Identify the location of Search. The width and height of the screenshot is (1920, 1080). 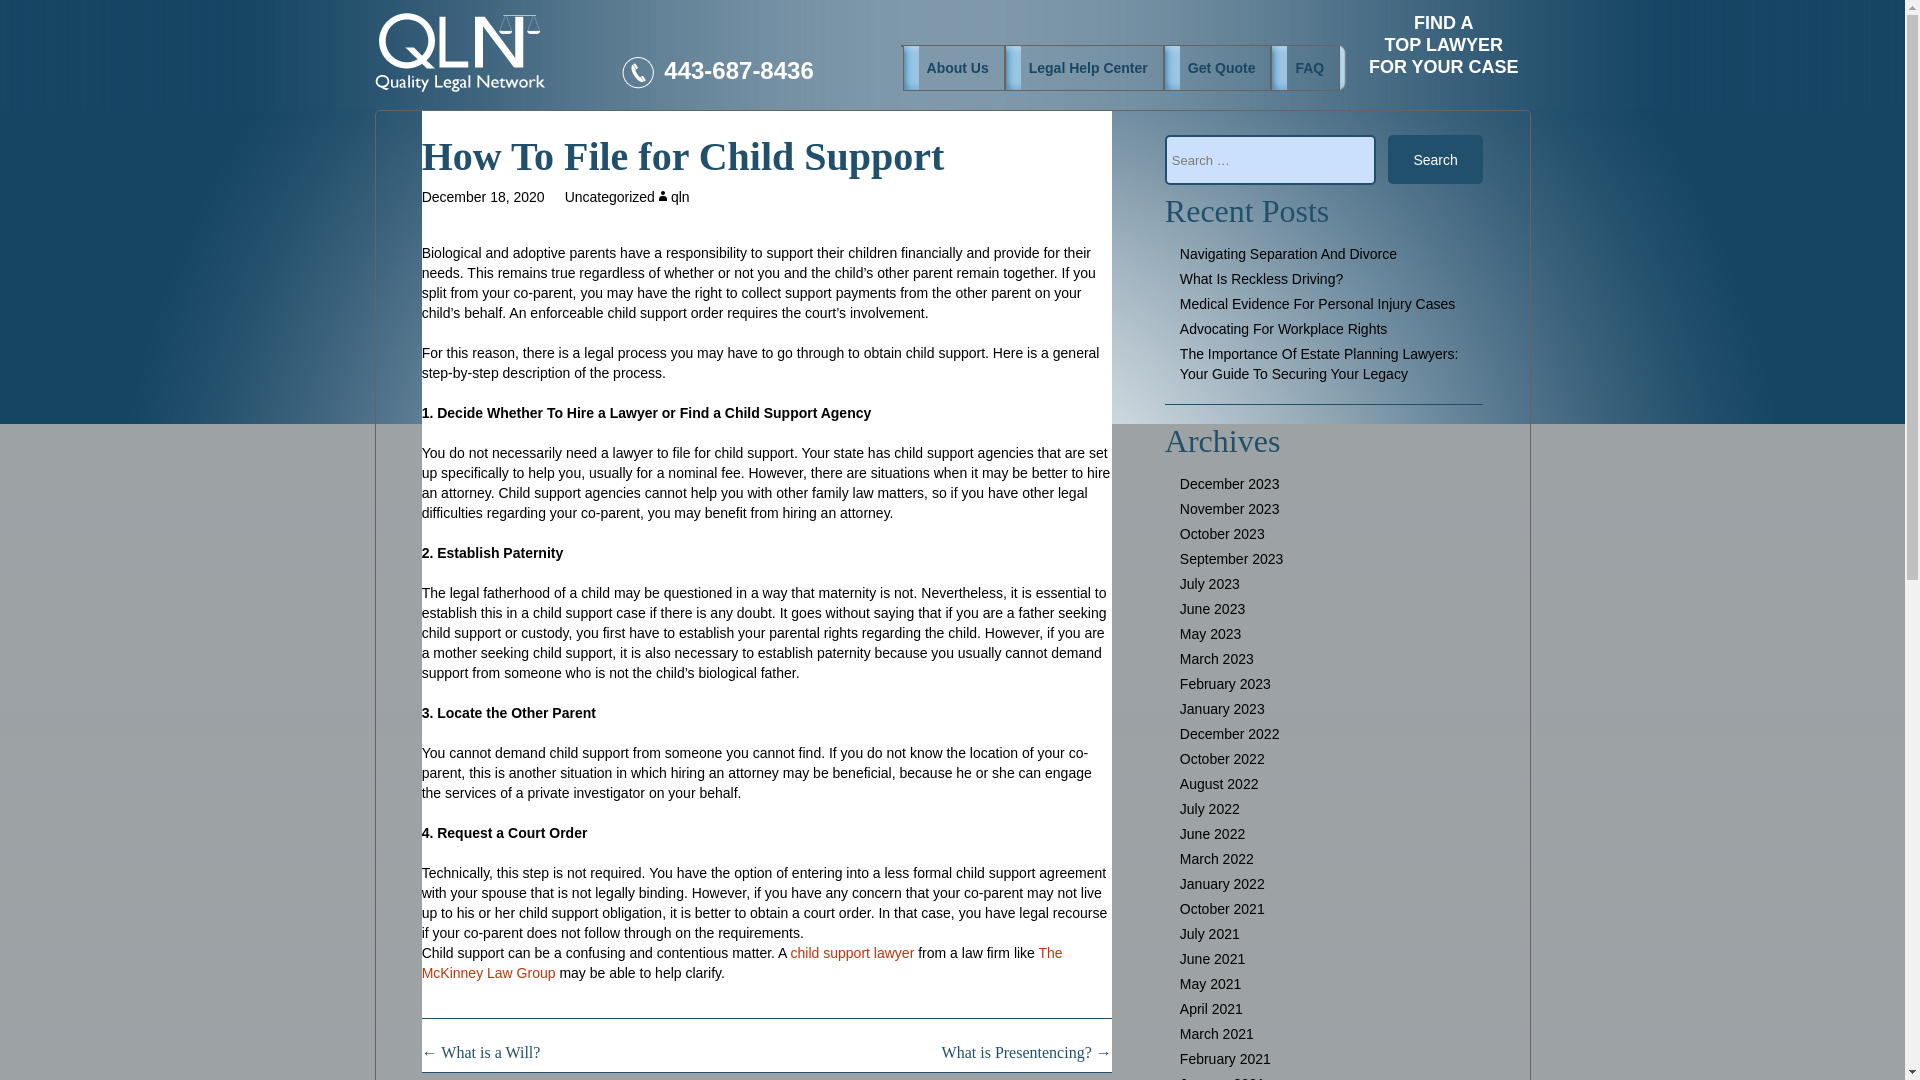
(672, 197).